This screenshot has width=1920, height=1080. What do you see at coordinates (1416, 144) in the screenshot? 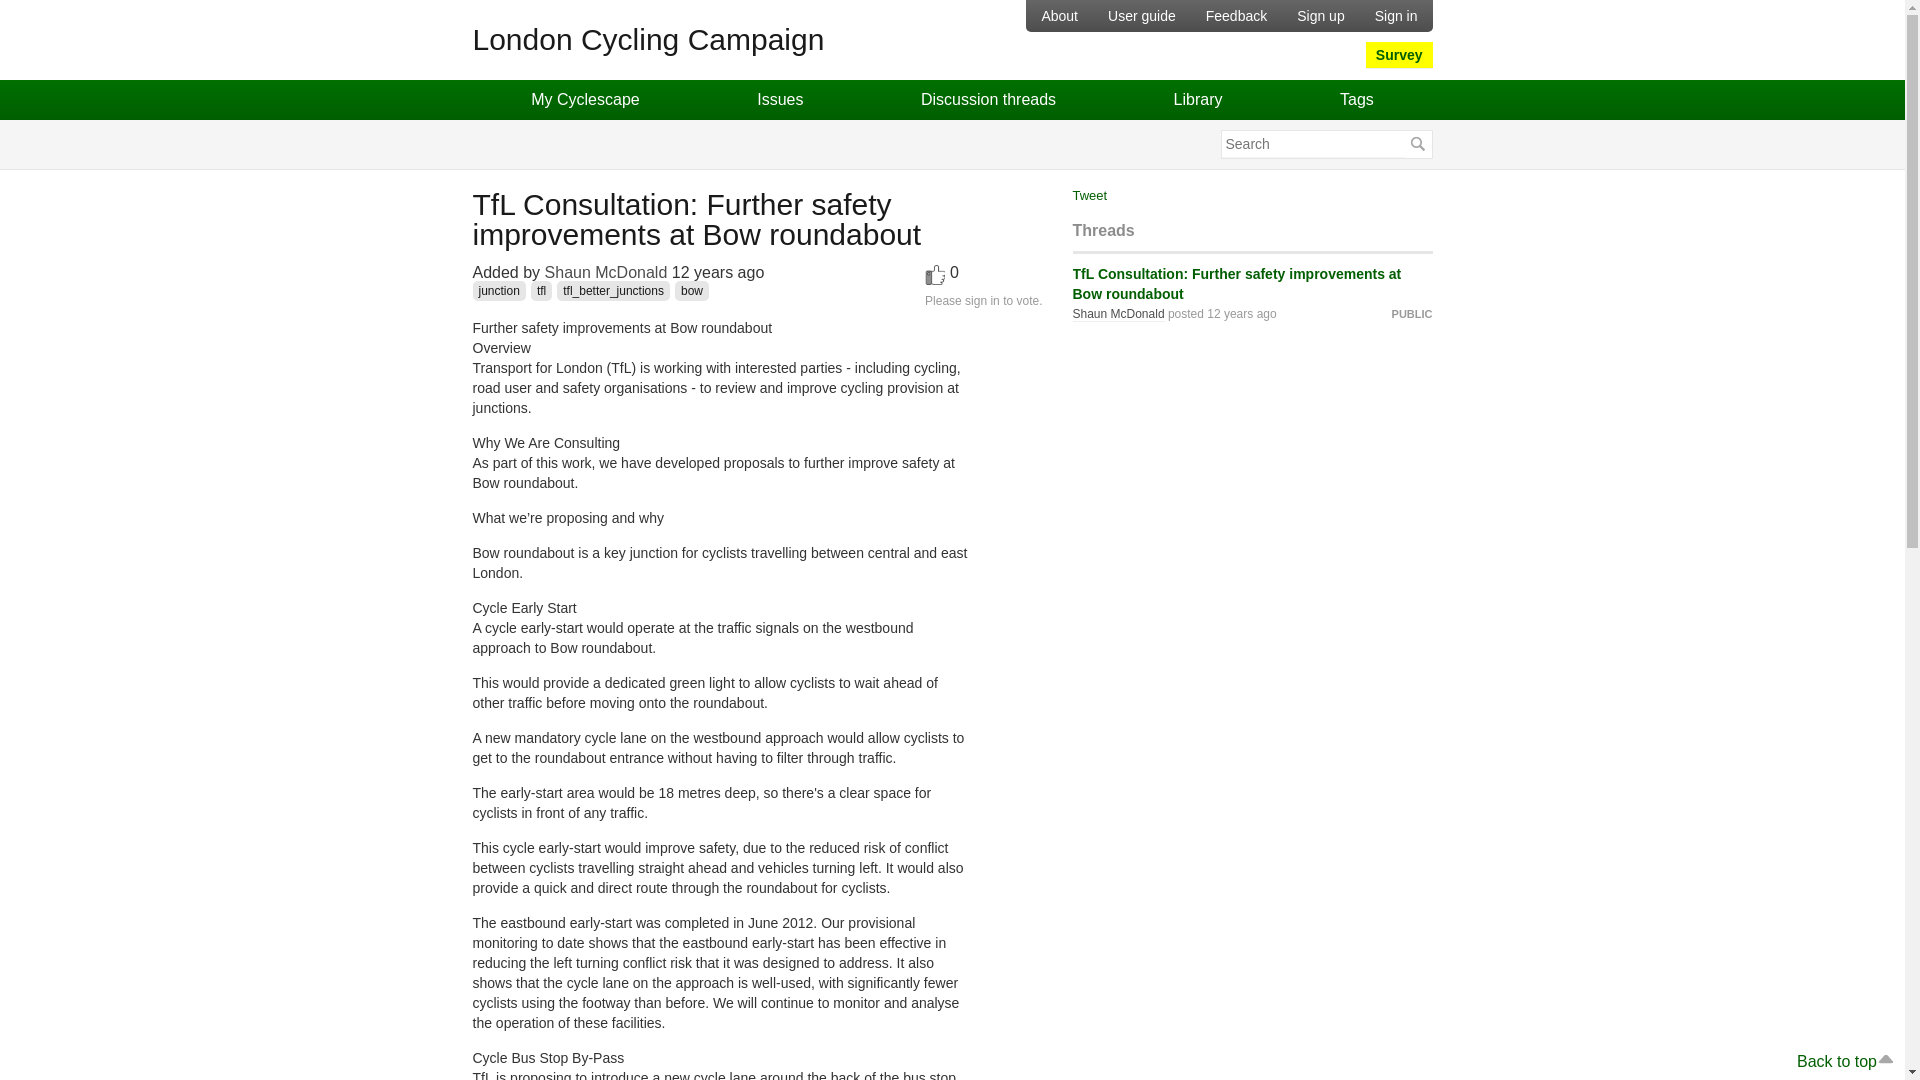
I see `GO` at bounding box center [1416, 144].